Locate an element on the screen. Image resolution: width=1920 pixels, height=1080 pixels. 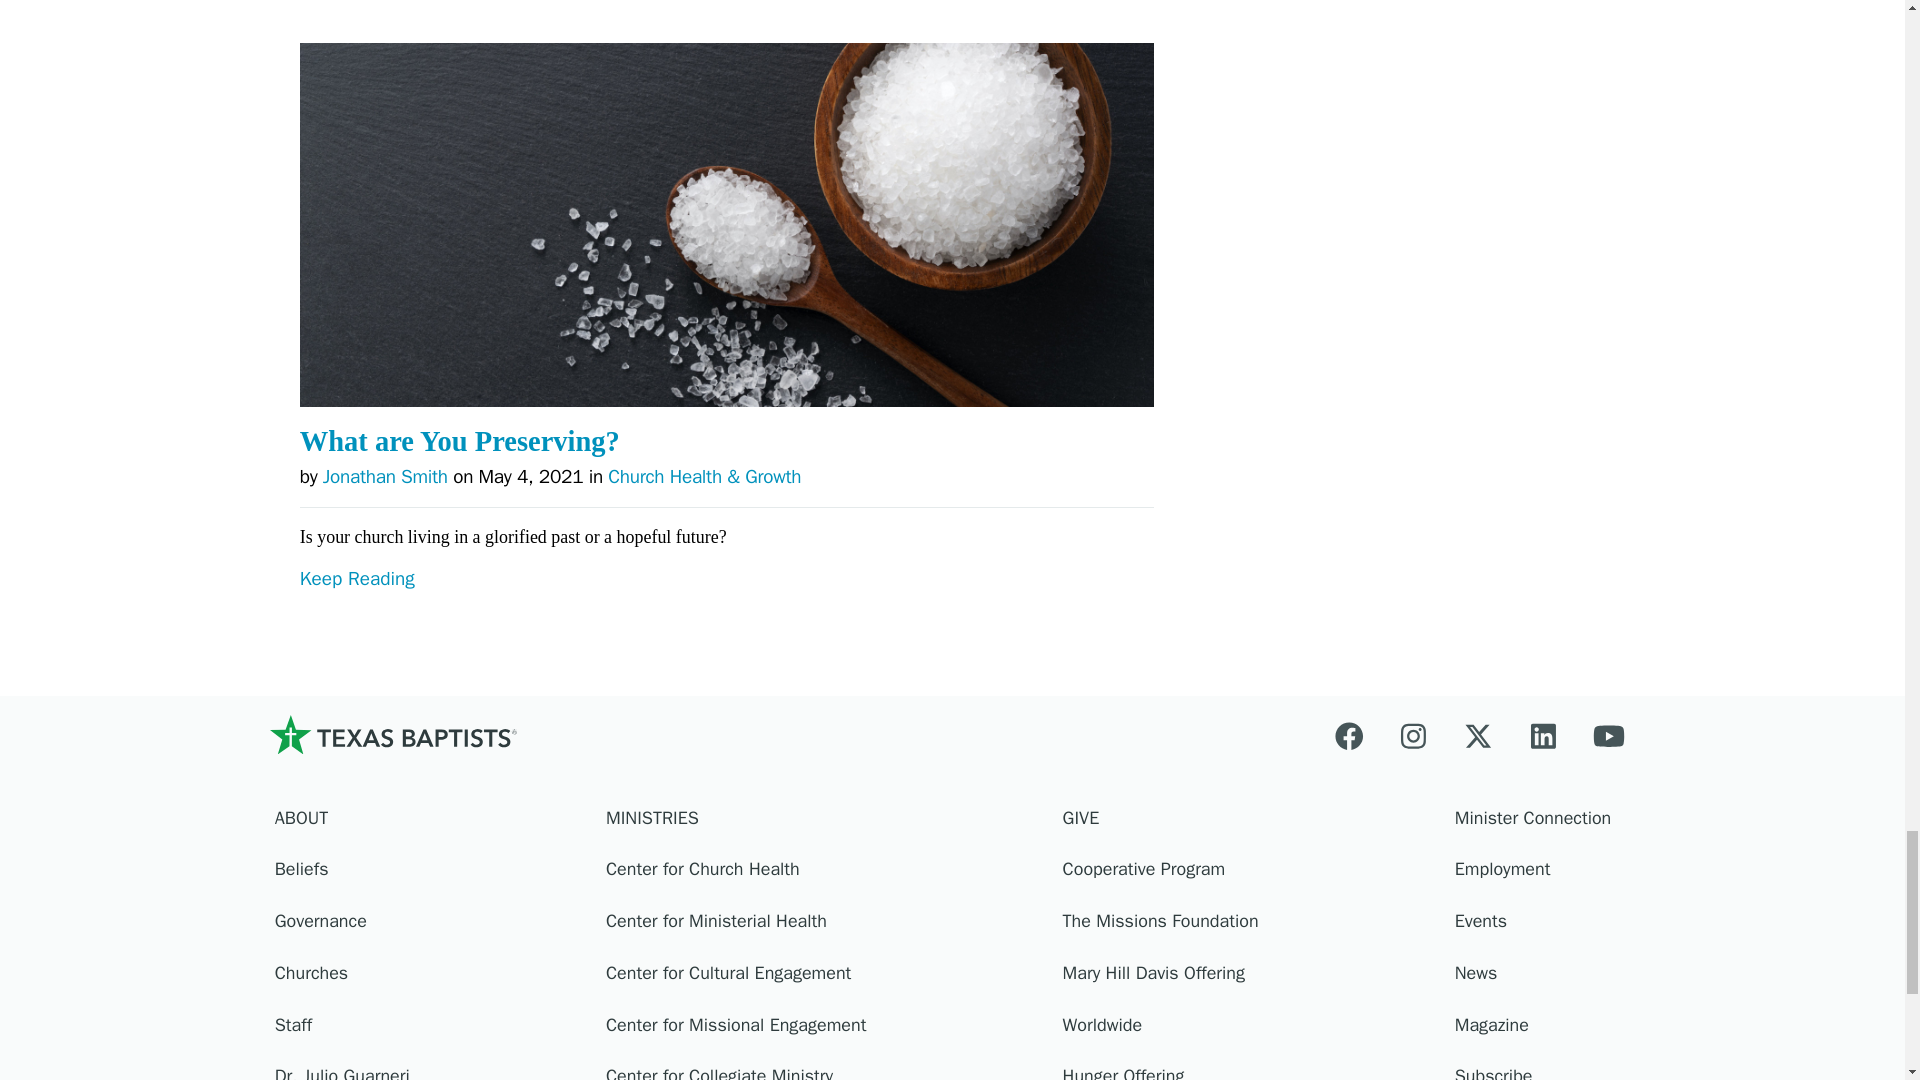
Jonathan Smith is located at coordinates (384, 477).